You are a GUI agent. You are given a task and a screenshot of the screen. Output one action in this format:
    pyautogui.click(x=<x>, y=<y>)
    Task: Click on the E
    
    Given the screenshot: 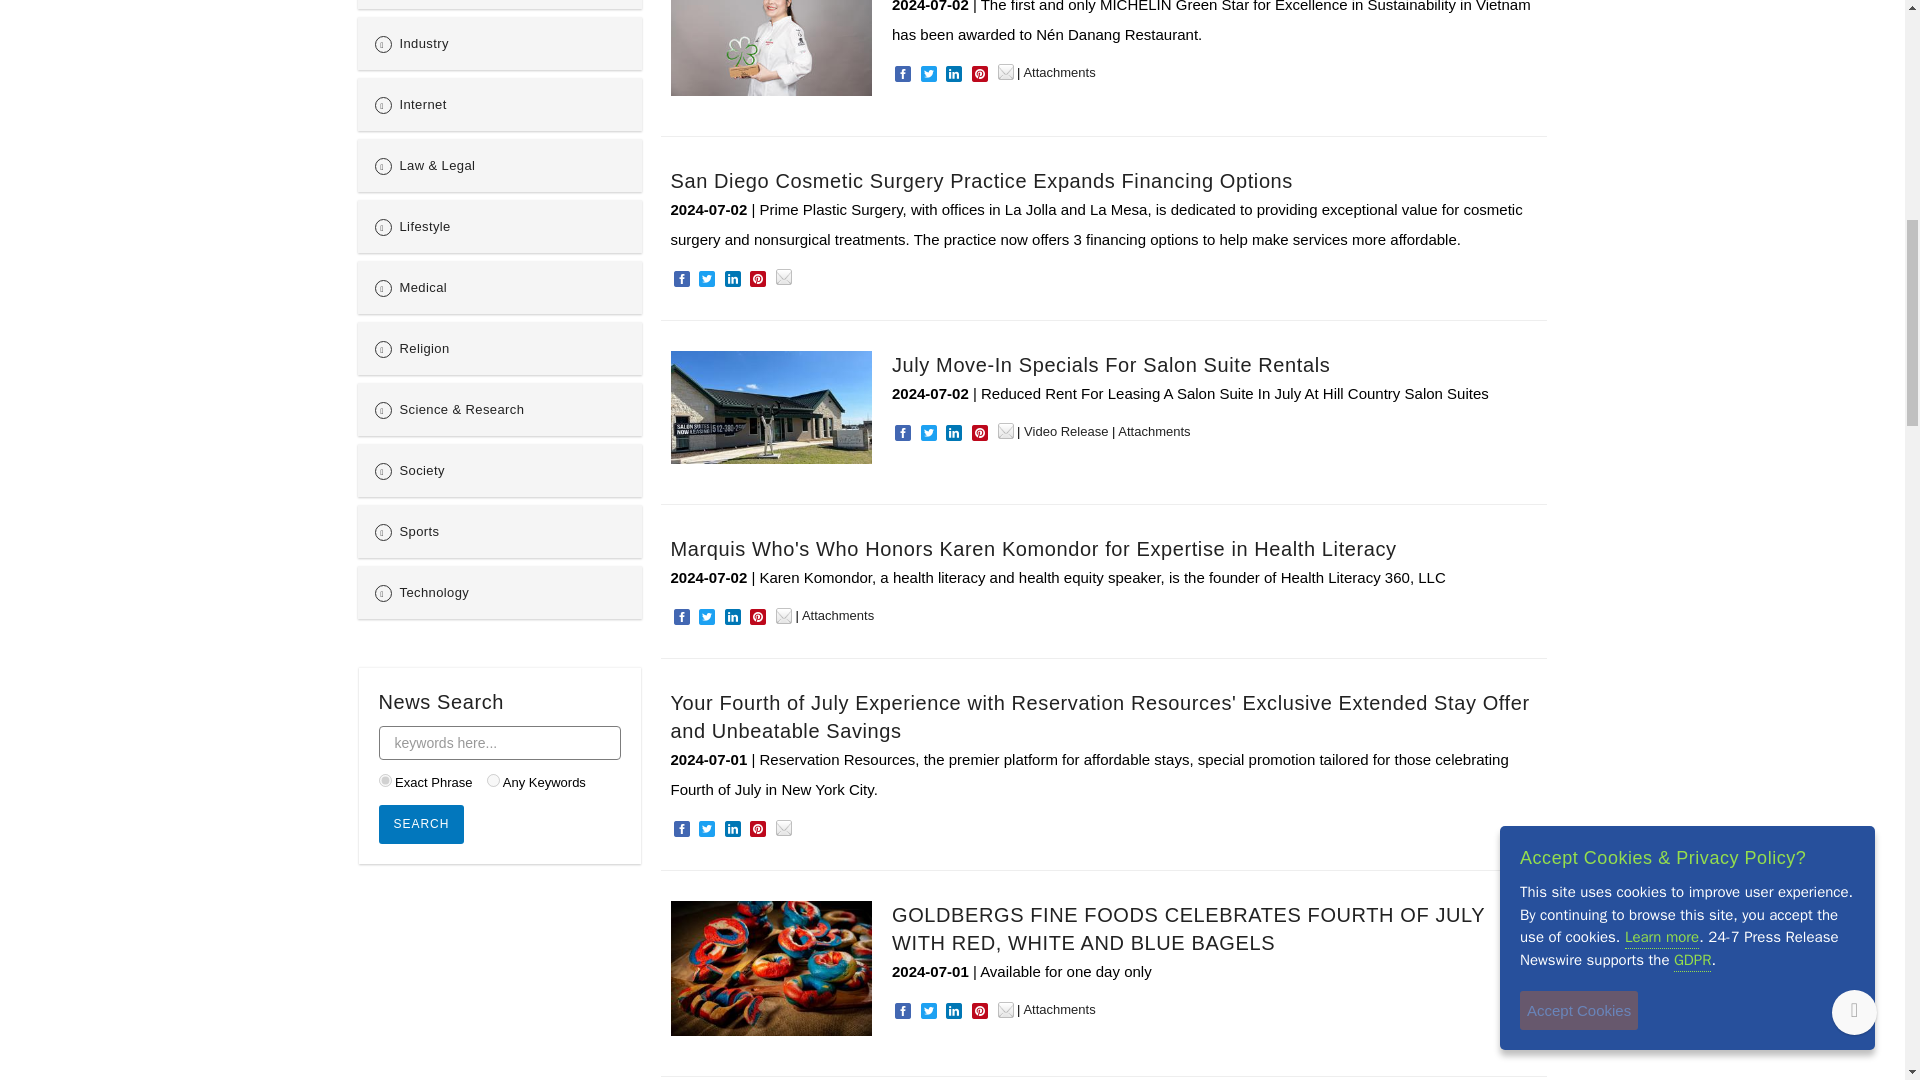 What is the action you would take?
    pyautogui.click(x=384, y=780)
    